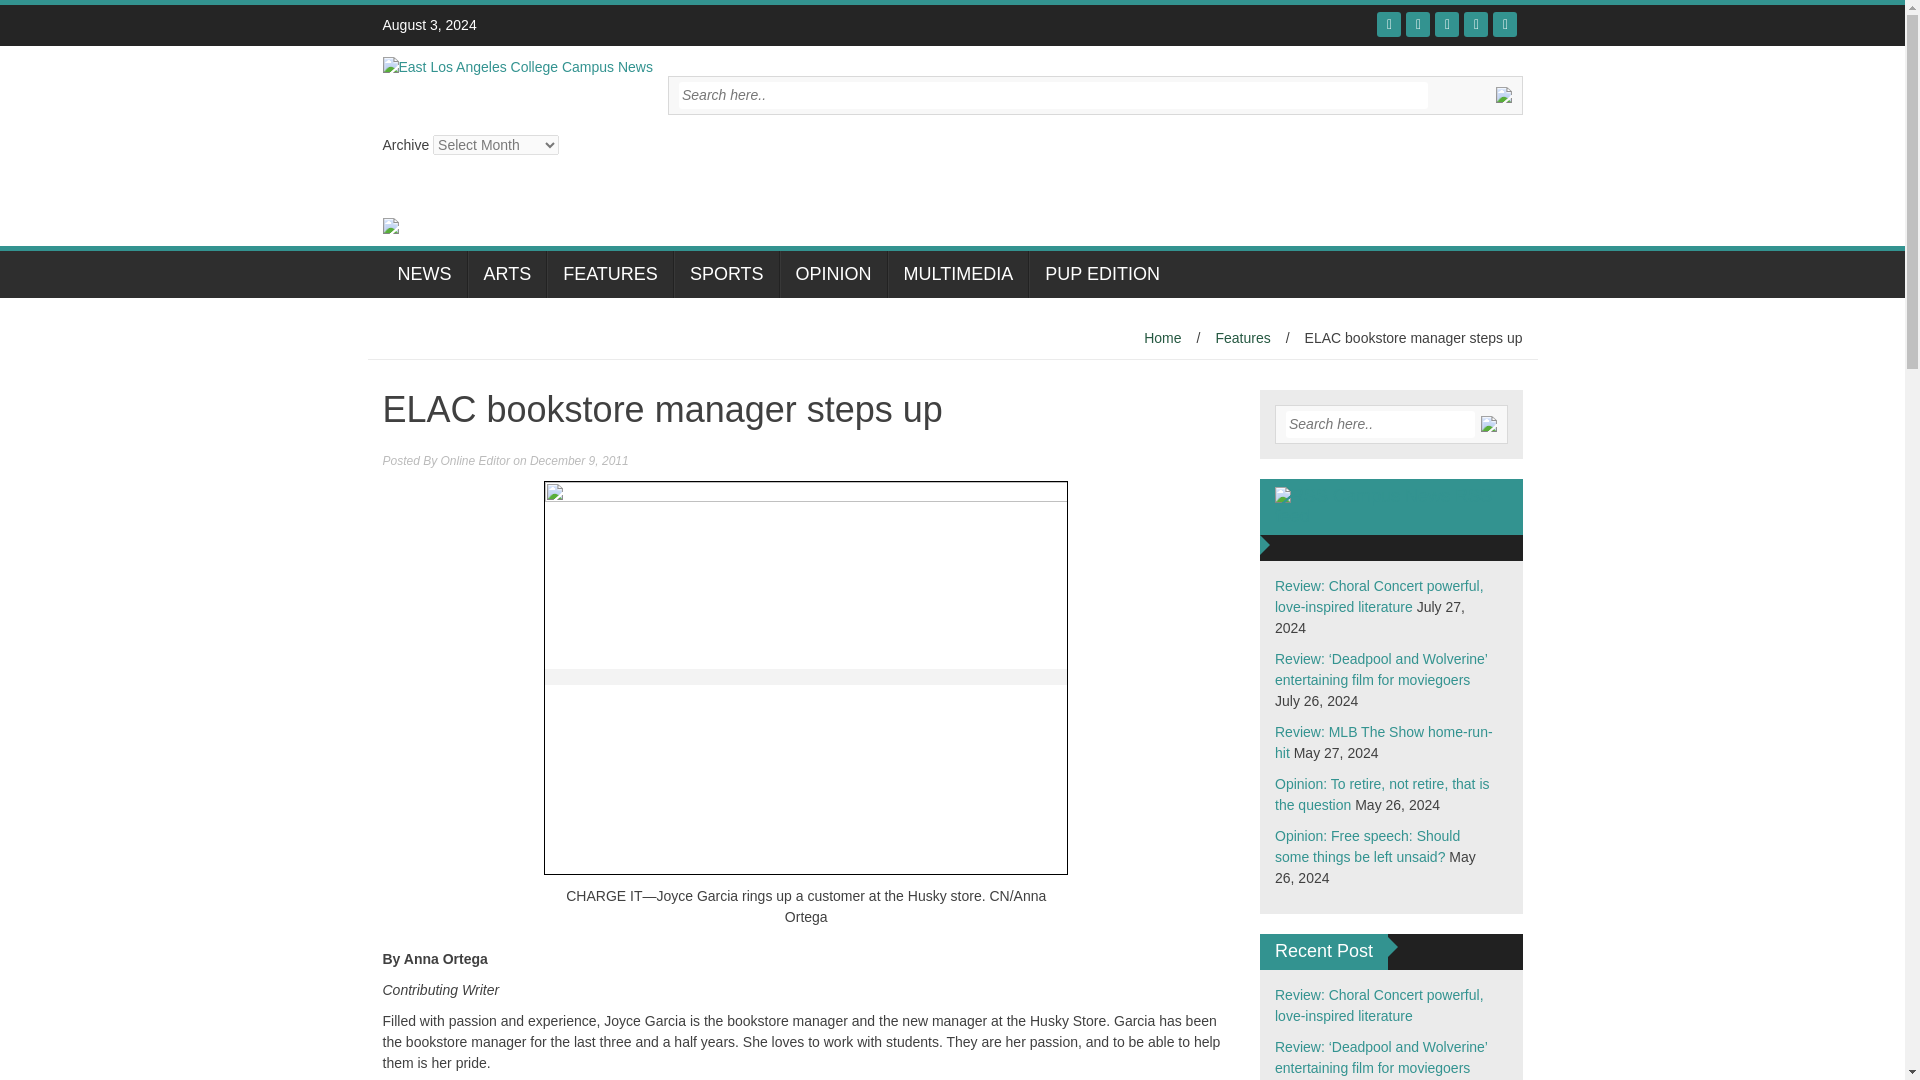 This screenshot has width=1920, height=1080. Describe the element at coordinates (1102, 274) in the screenshot. I see `PUP EDITION` at that location.